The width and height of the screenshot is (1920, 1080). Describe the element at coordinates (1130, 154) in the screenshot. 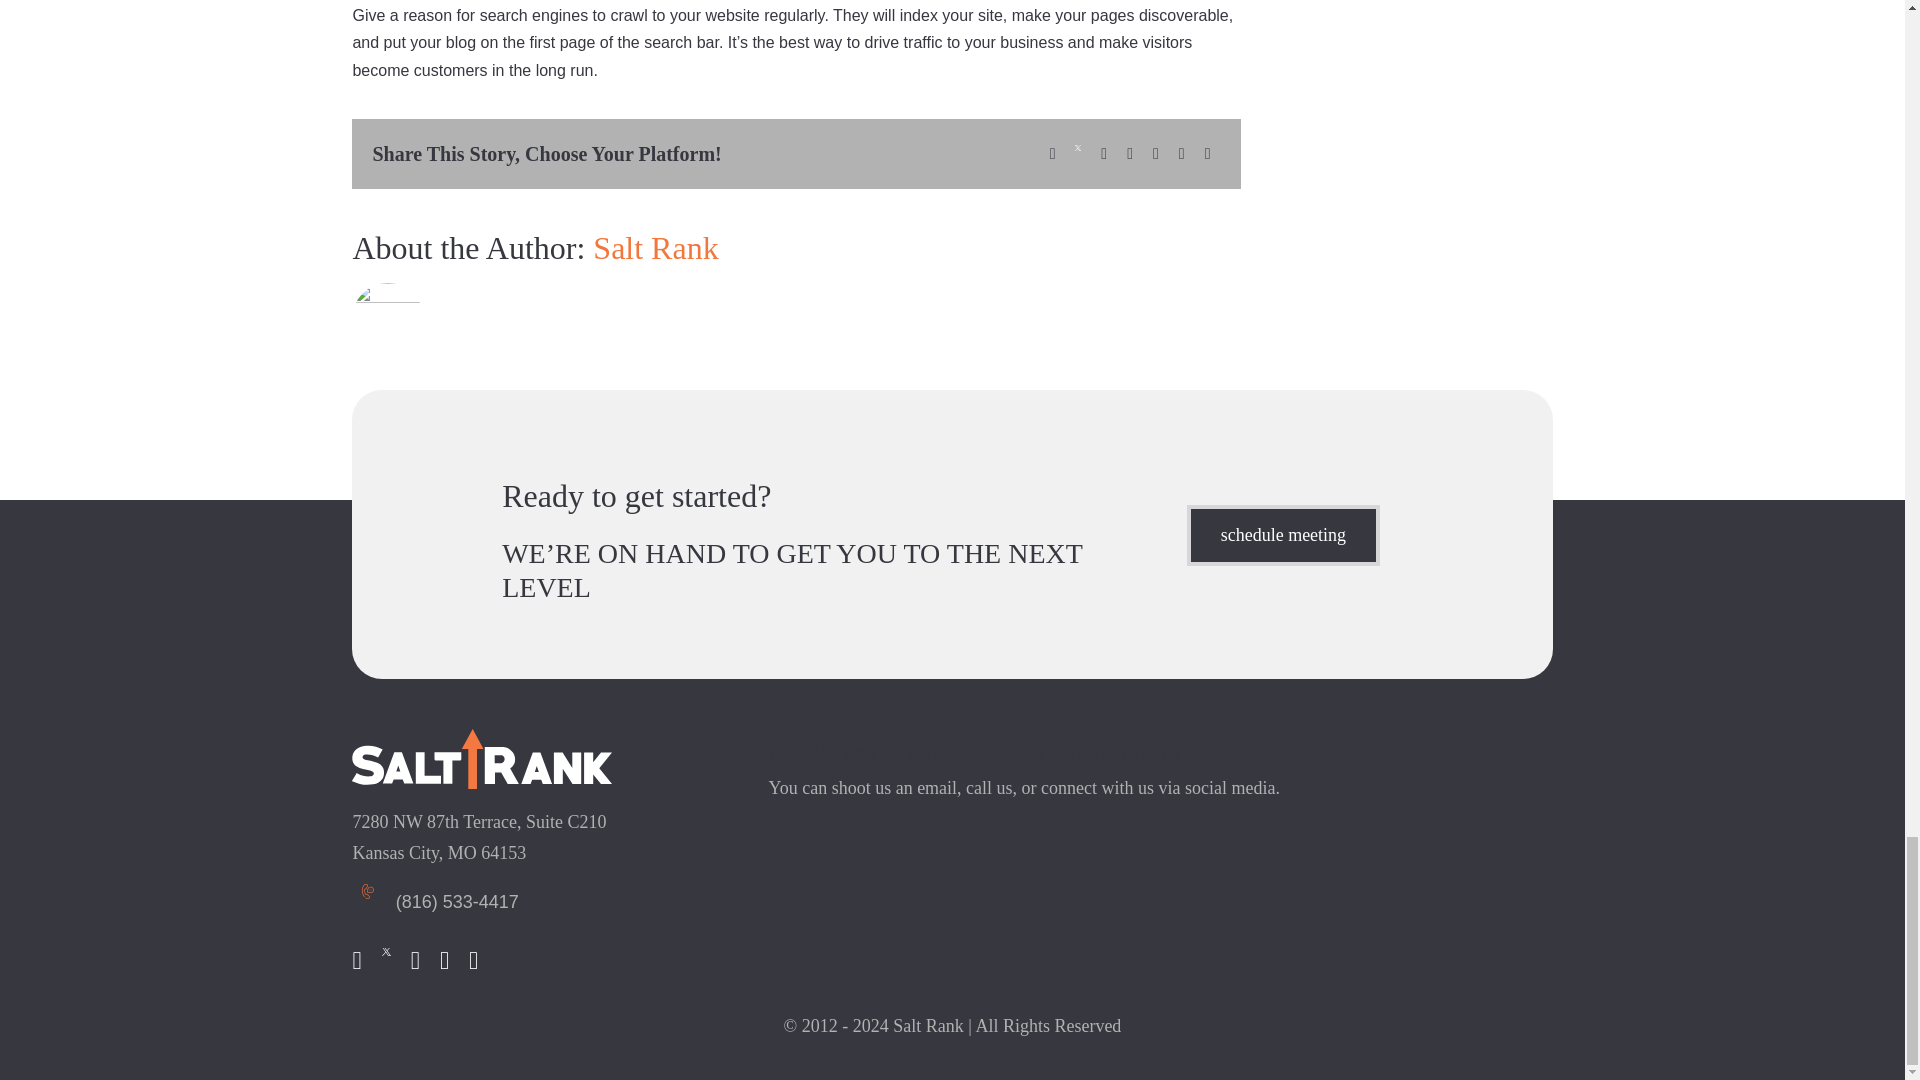

I see `WhatsApp` at that location.